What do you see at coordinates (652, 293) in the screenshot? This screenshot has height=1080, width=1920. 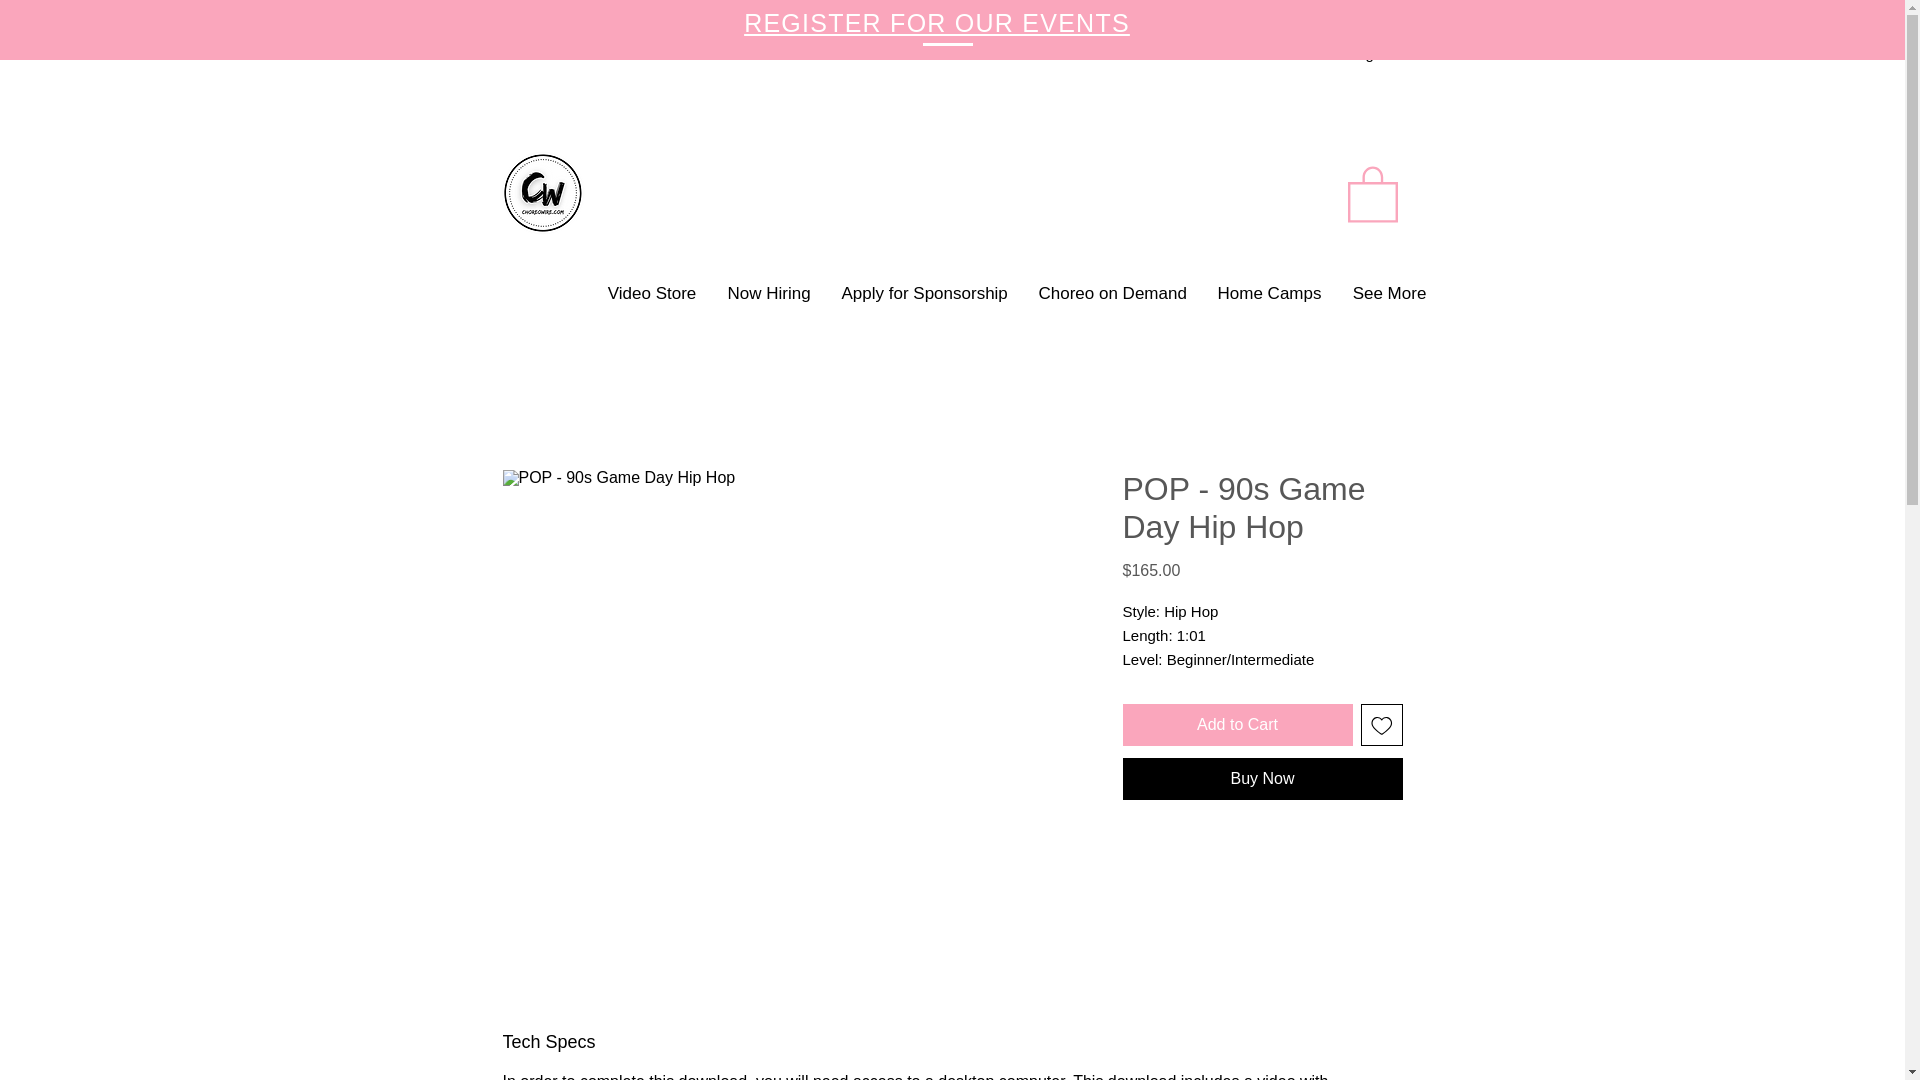 I see `Video Store` at bounding box center [652, 293].